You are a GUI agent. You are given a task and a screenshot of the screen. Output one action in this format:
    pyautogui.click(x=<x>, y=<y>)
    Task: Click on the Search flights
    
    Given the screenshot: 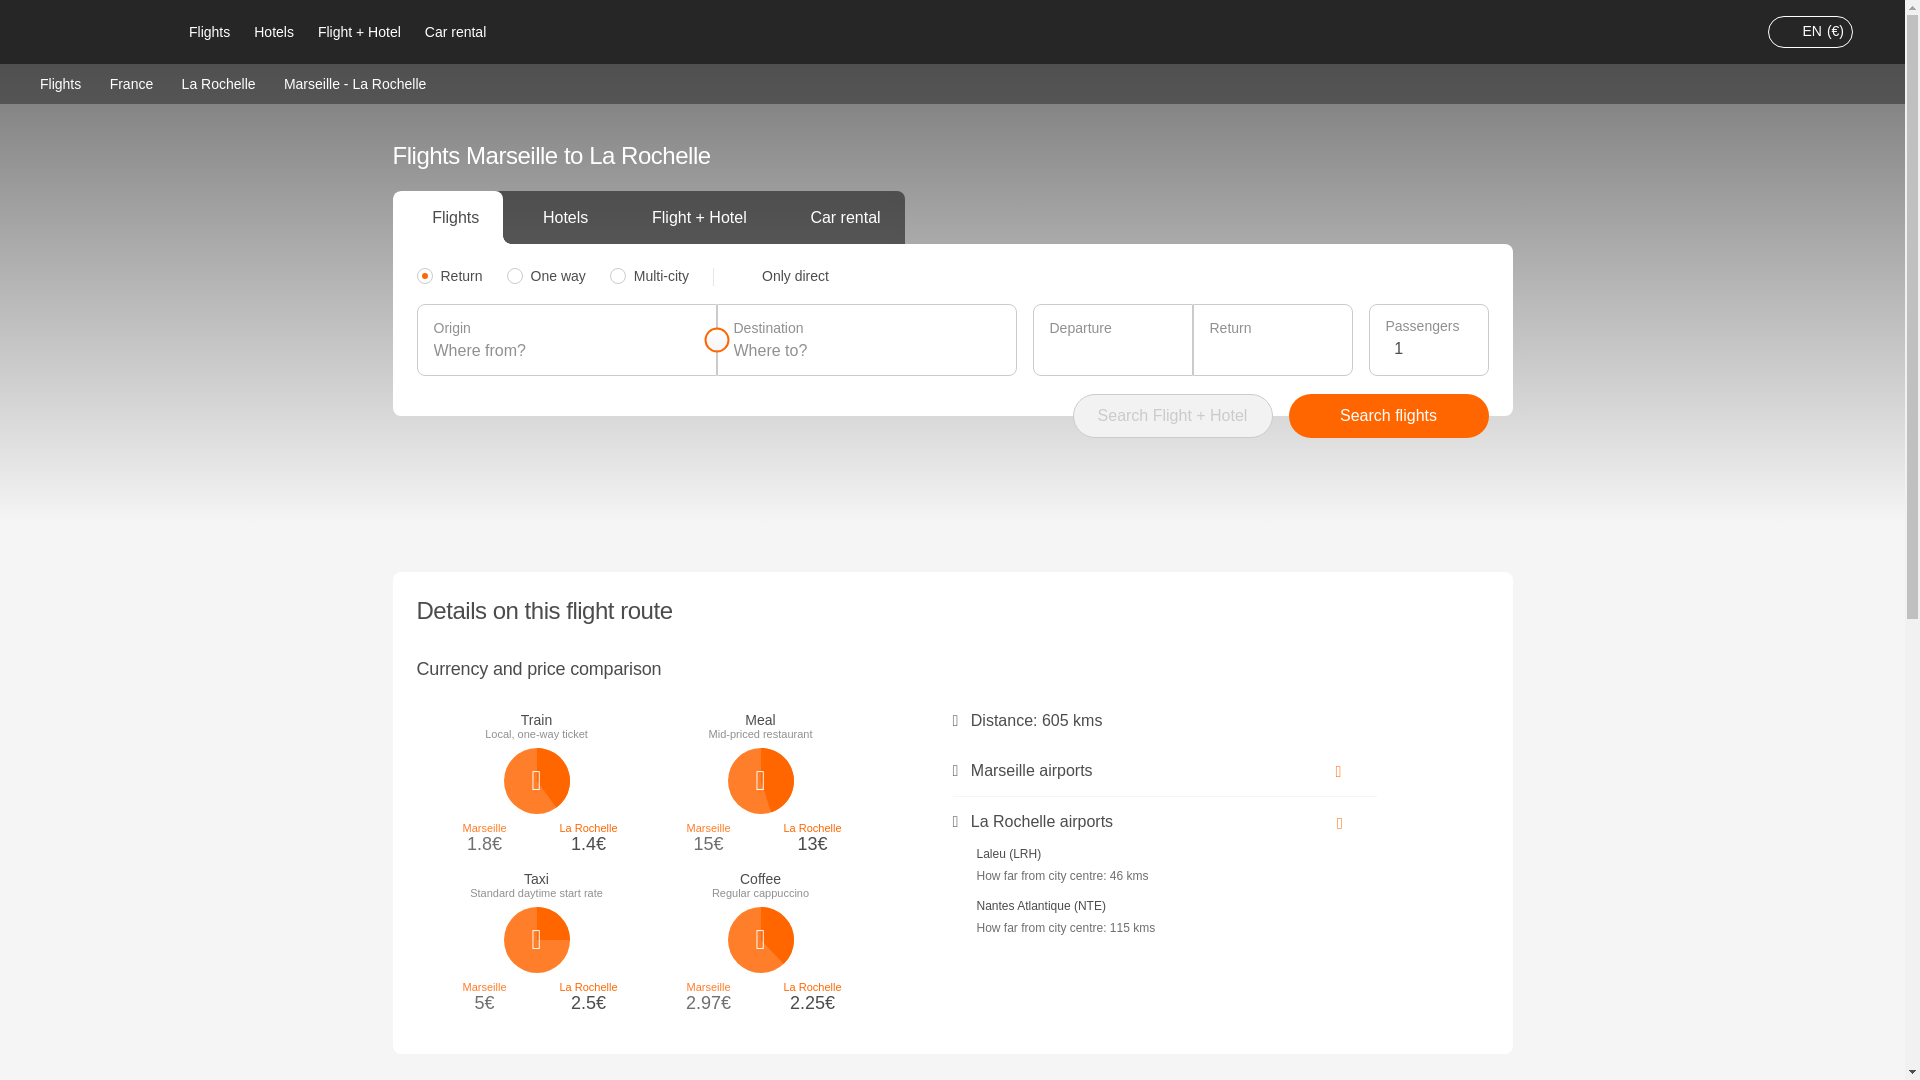 What is the action you would take?
    pyautogui.click(x=1388, y=416)
    